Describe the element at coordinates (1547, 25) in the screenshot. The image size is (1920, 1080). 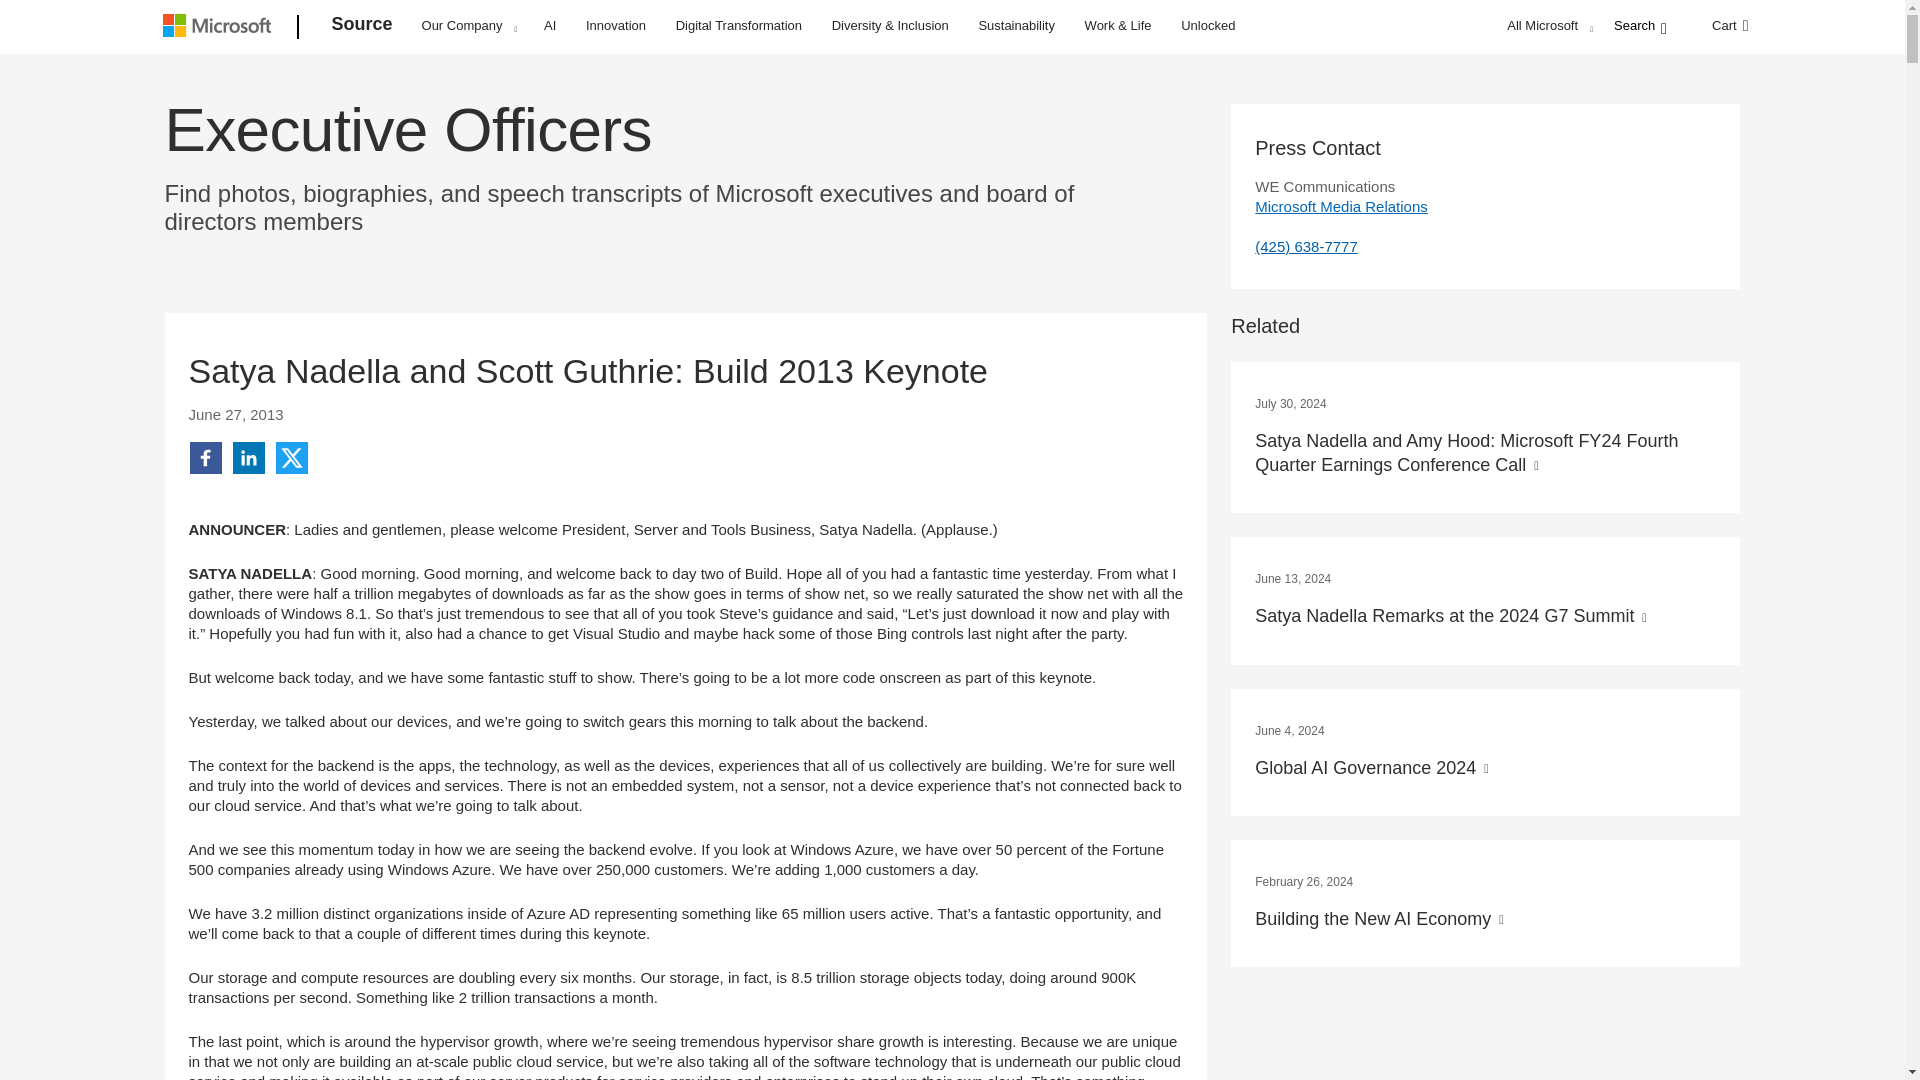
I see `All Microsoft` at that location.